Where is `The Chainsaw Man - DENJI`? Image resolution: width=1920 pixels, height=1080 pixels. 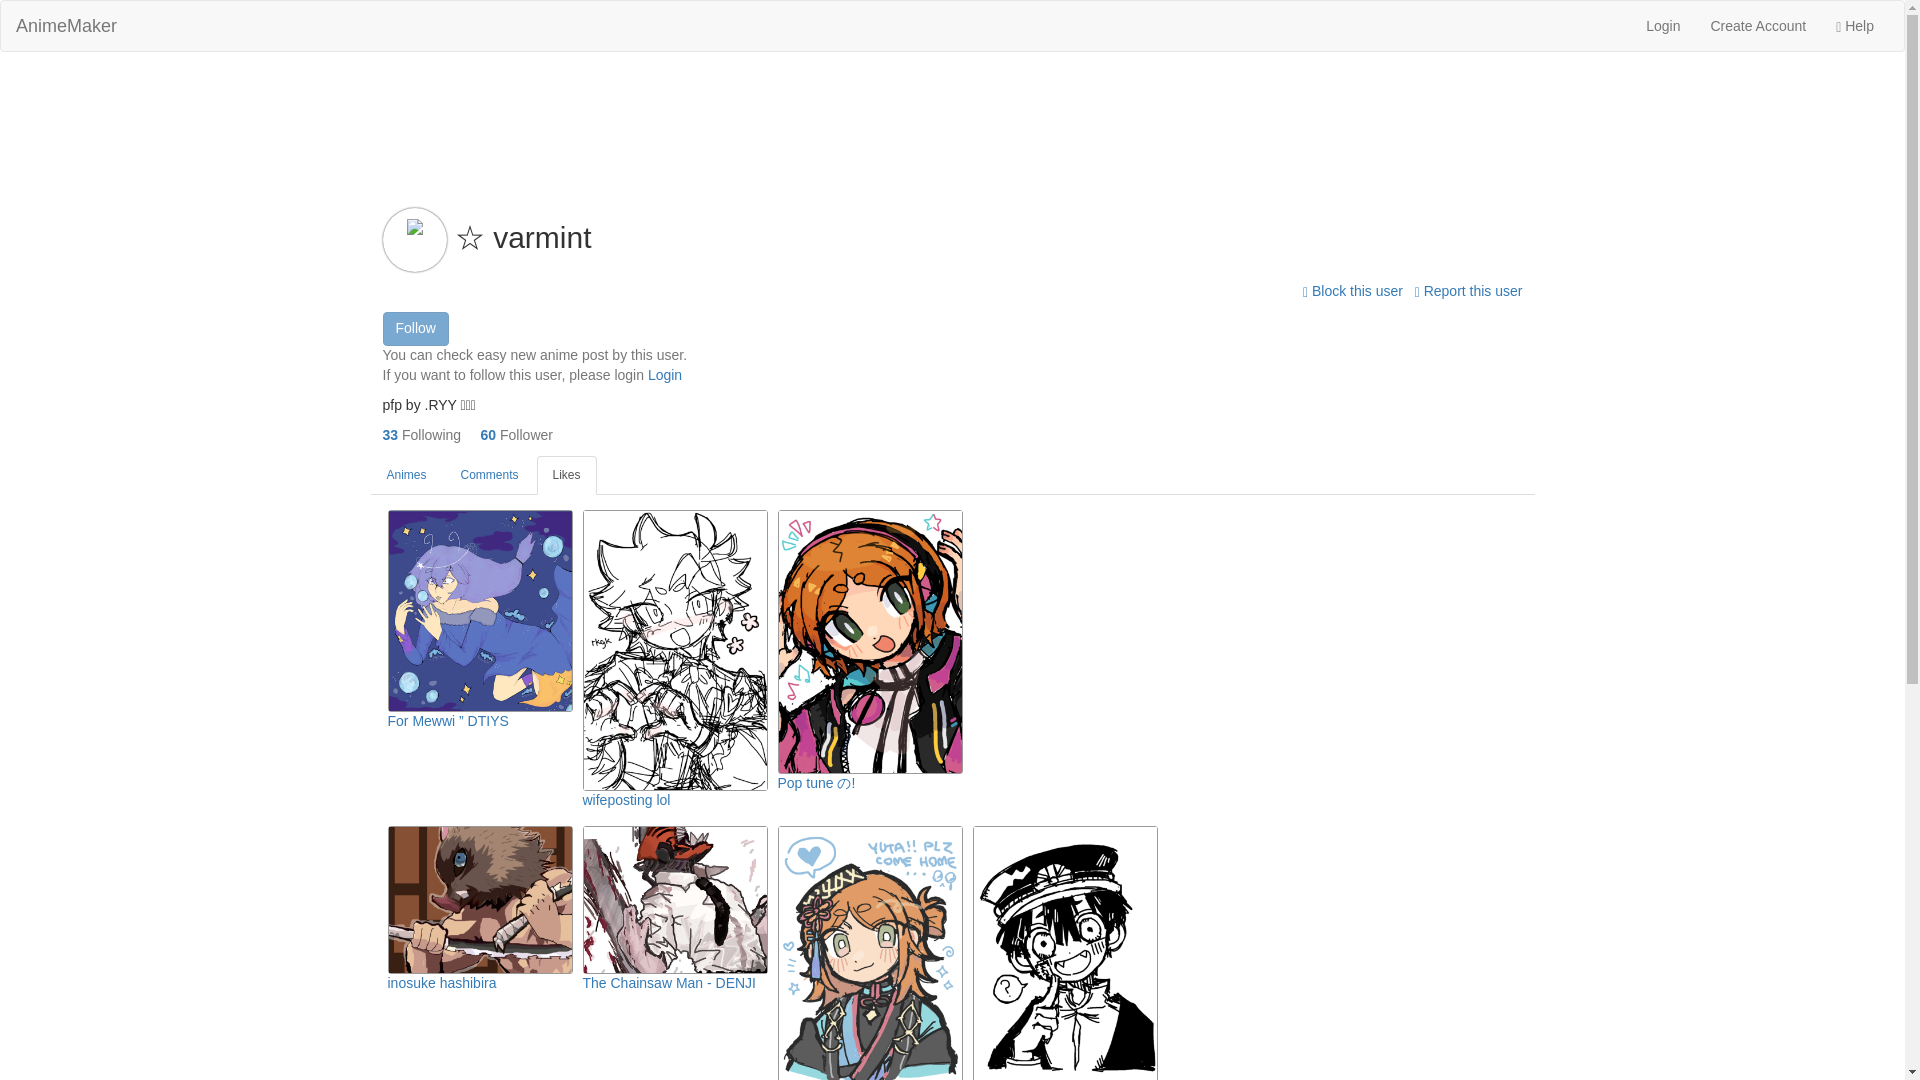 The Chainsaw Man - DENJI is located at coordinates (668, 983).